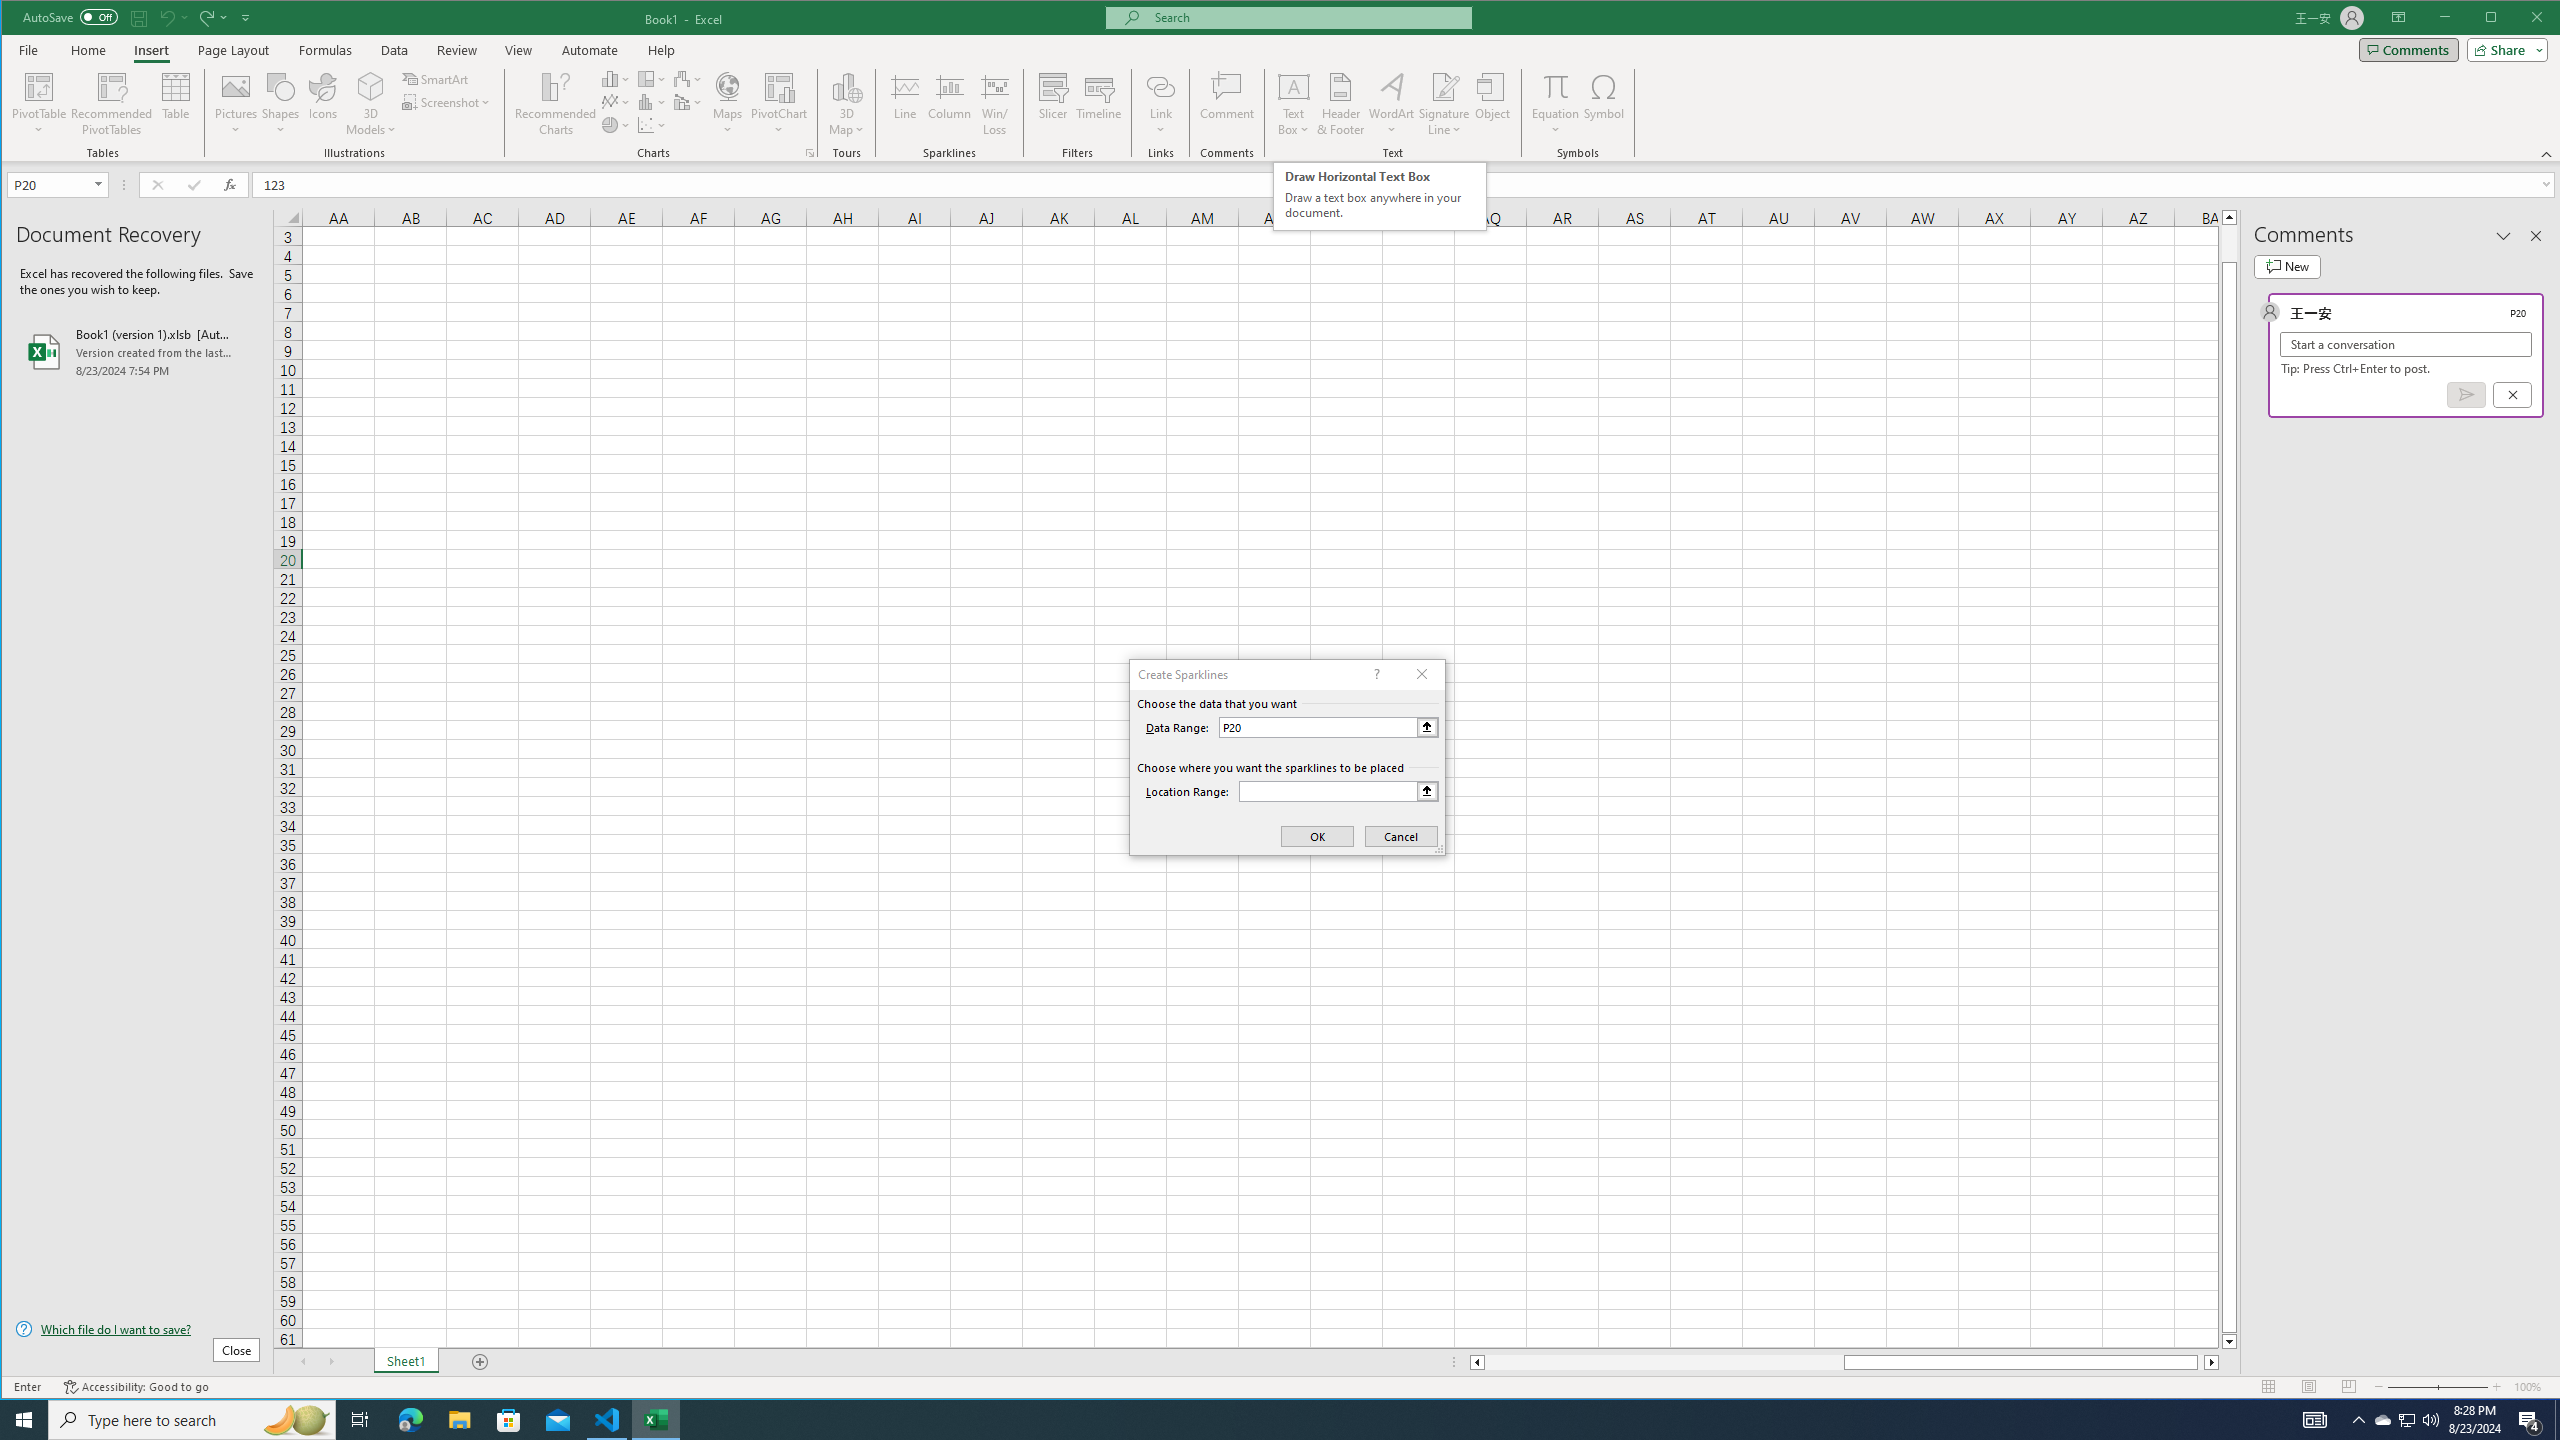 The image size is (2560, 1440). Describe the element at coordinates (2286, 266) in the screenshot. I see `New comment` at that location.